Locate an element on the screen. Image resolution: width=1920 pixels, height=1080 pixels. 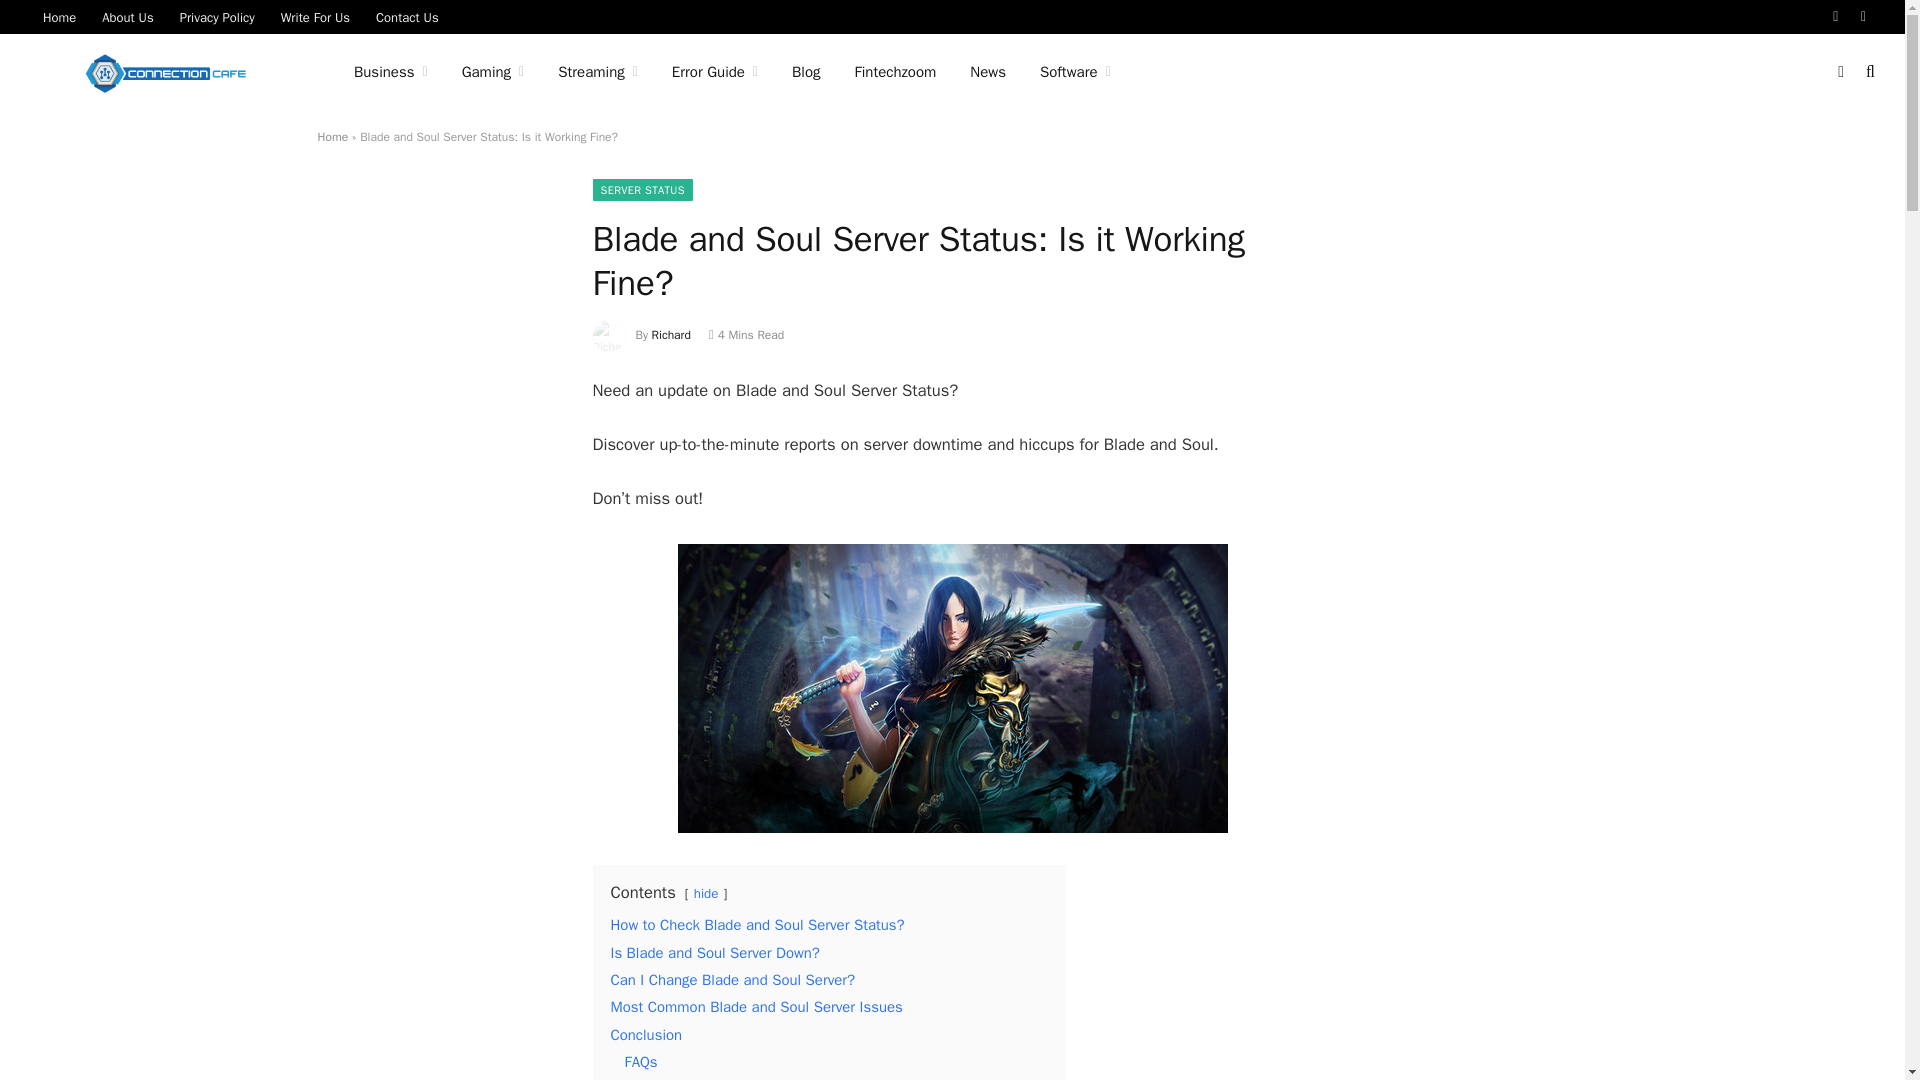
Streaming is located at coordinates (598, 72).